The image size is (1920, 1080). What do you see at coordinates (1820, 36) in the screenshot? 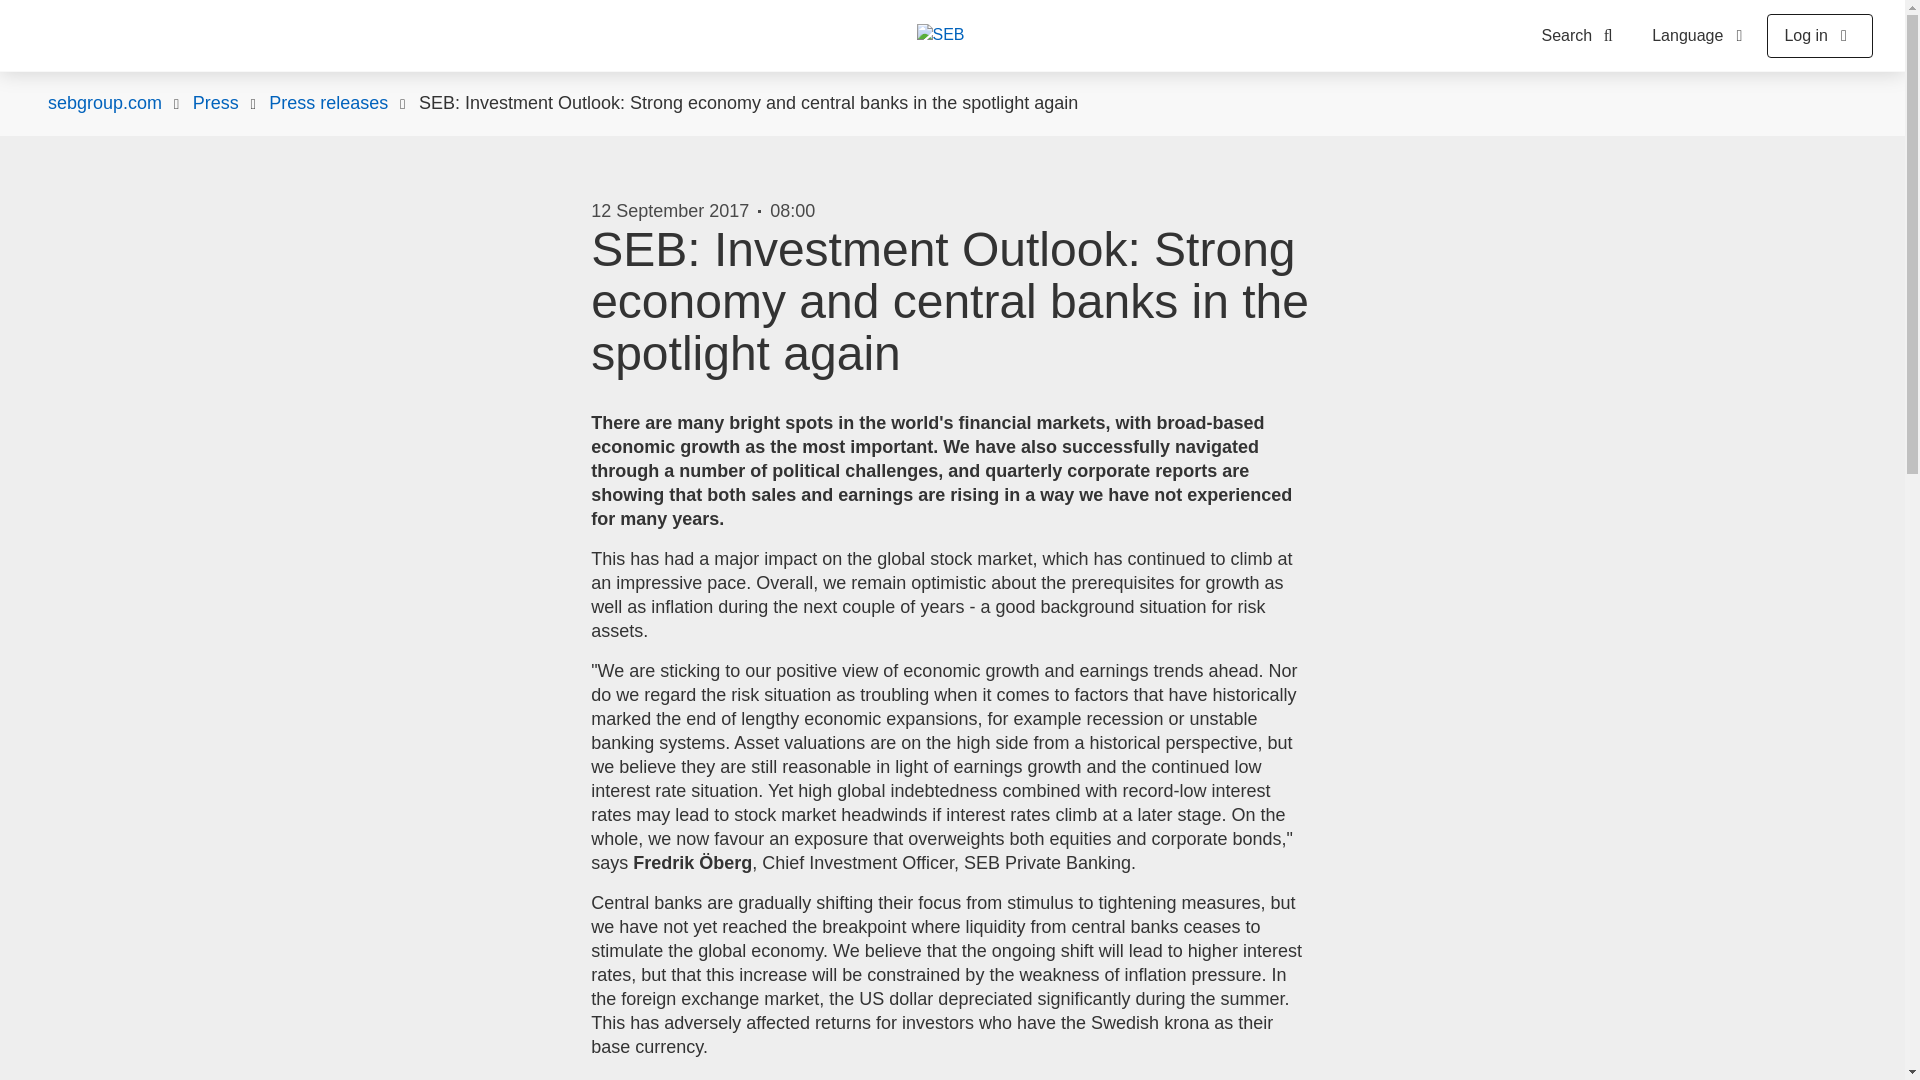
I see `Log in` at bounding box center [1820, 36].